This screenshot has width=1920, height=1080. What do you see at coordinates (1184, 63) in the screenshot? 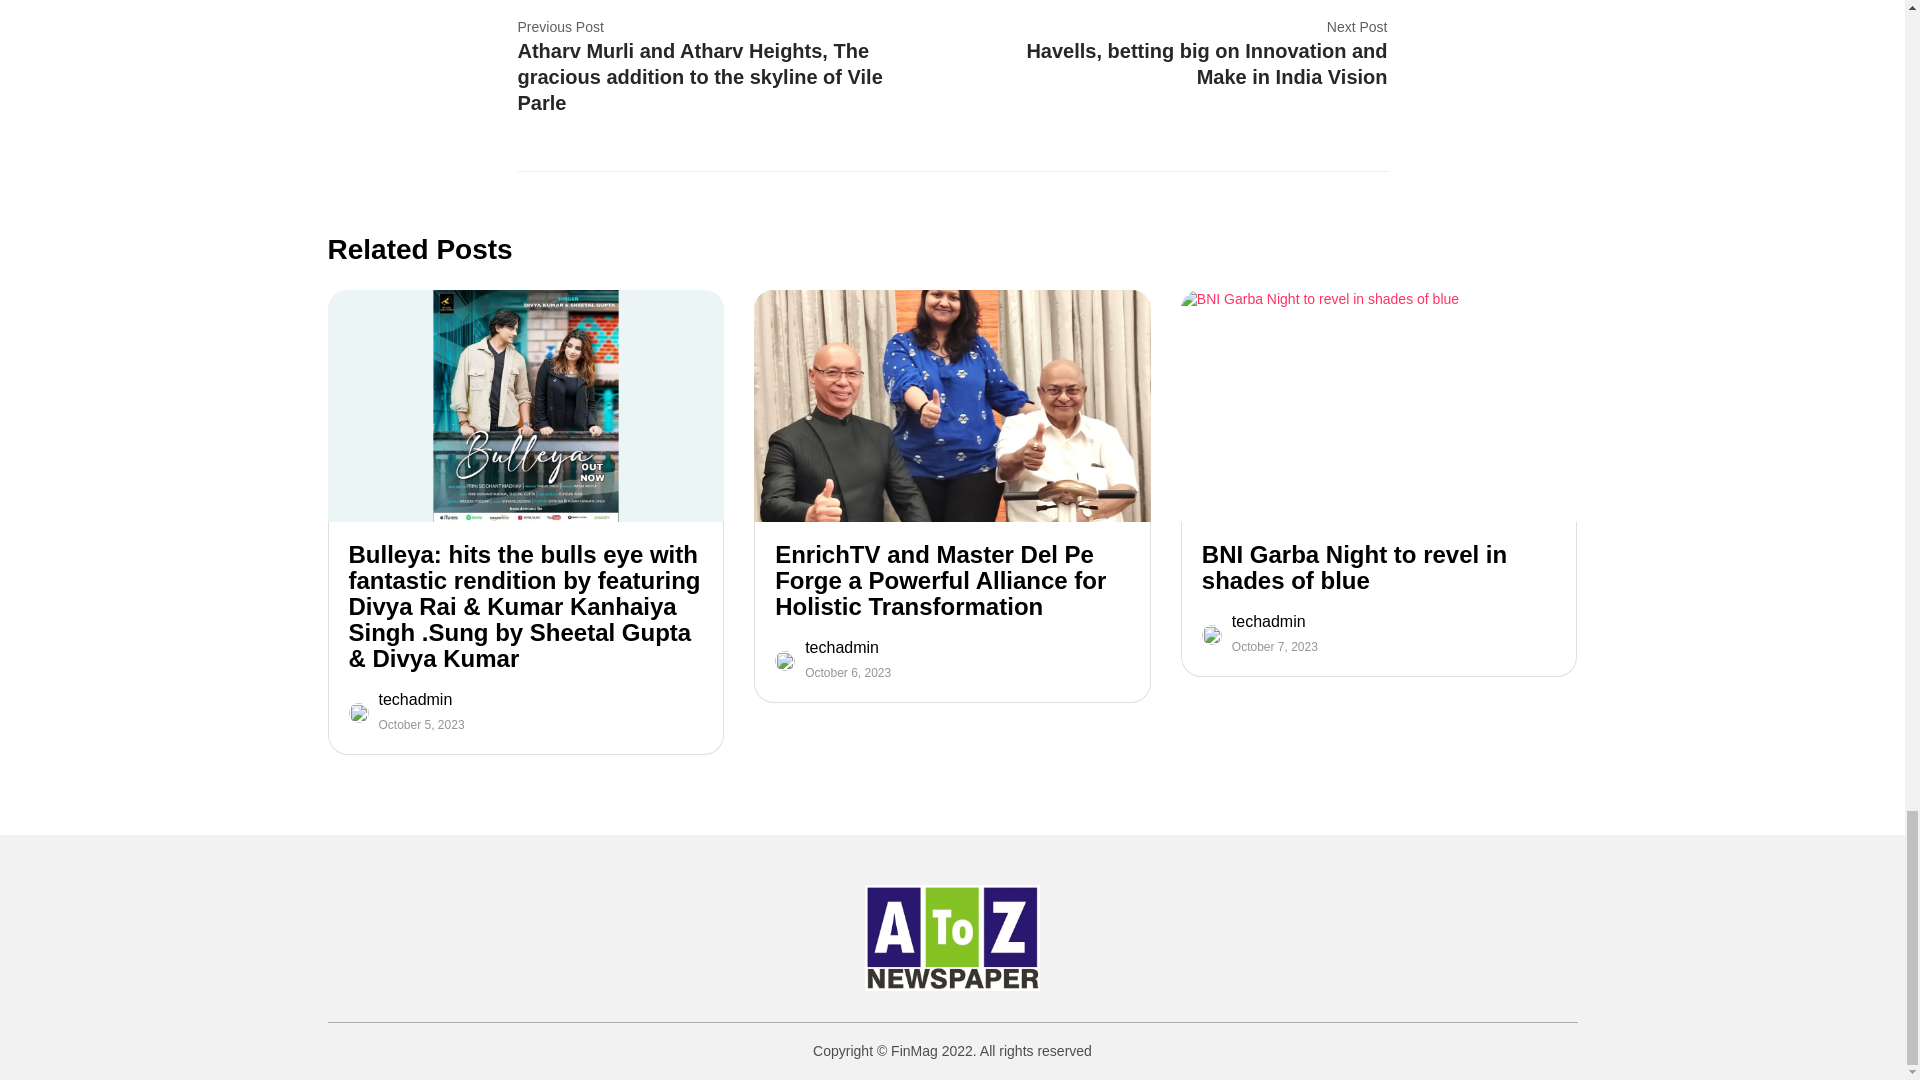
I see `Havells, betting big on Innovation and Make in India Vision` at bounding box center [1184, 63].